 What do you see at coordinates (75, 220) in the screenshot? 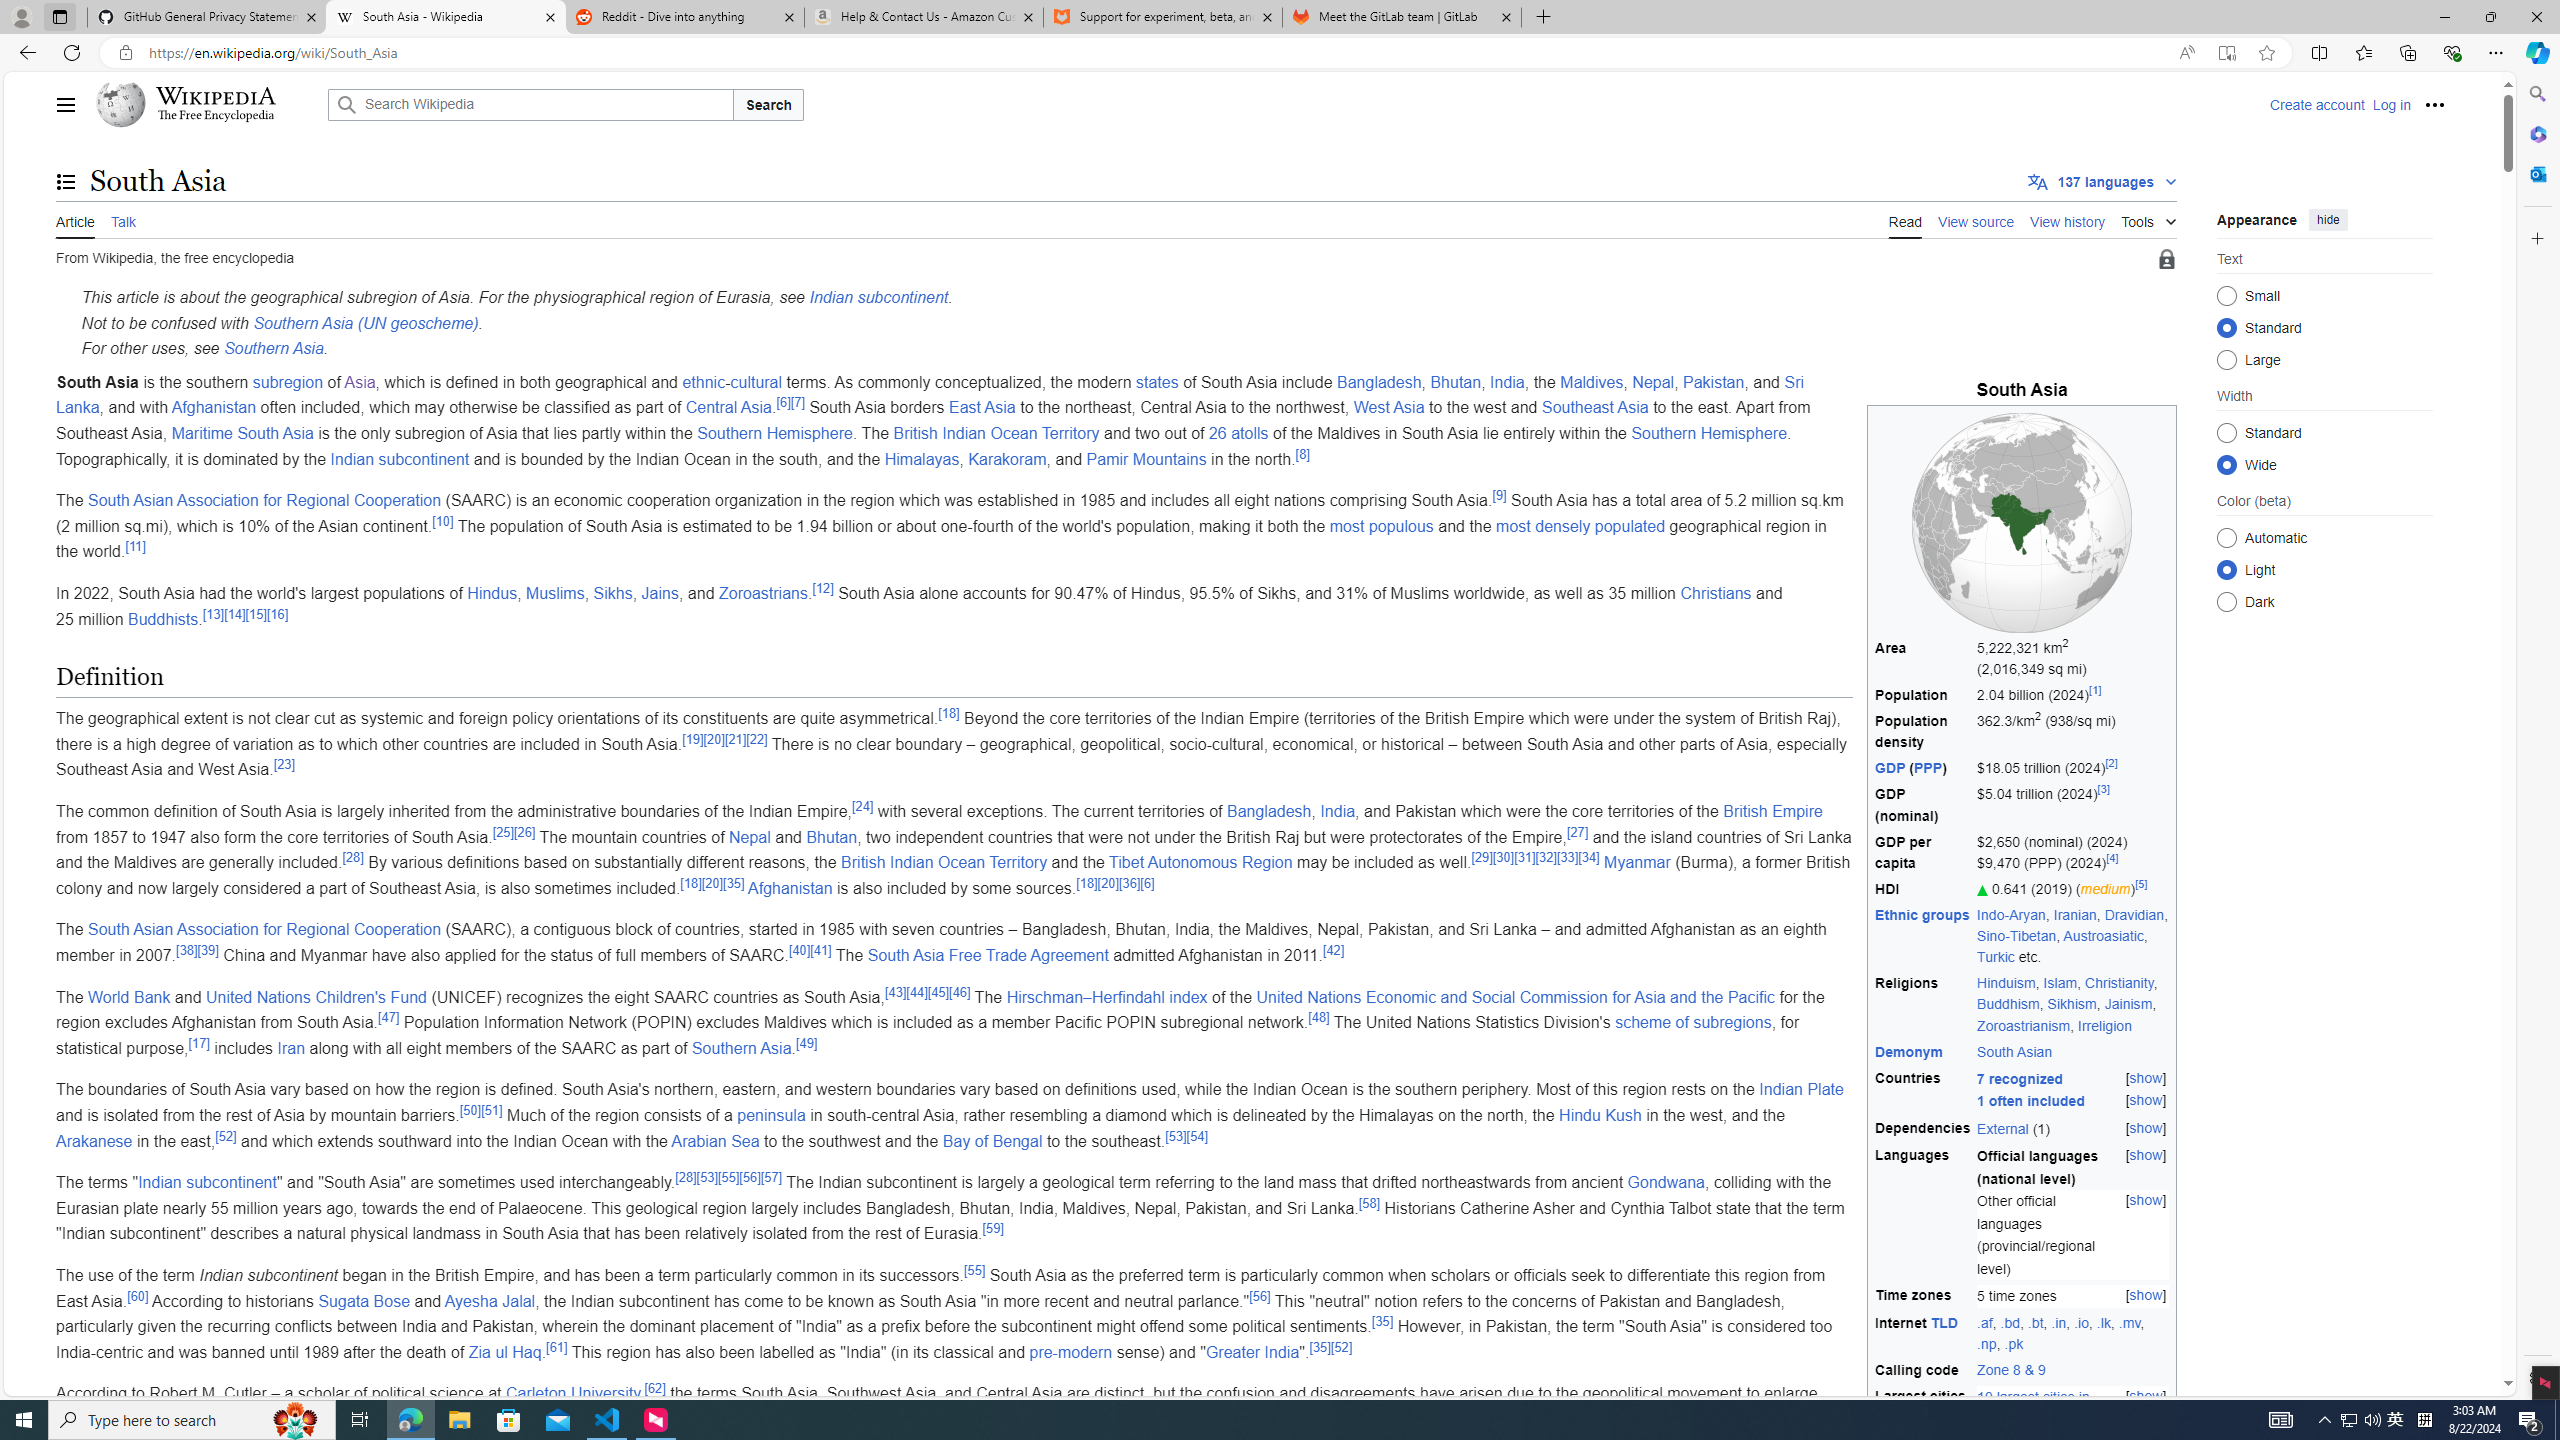
I see `Article` at bounding box center [75, 220].